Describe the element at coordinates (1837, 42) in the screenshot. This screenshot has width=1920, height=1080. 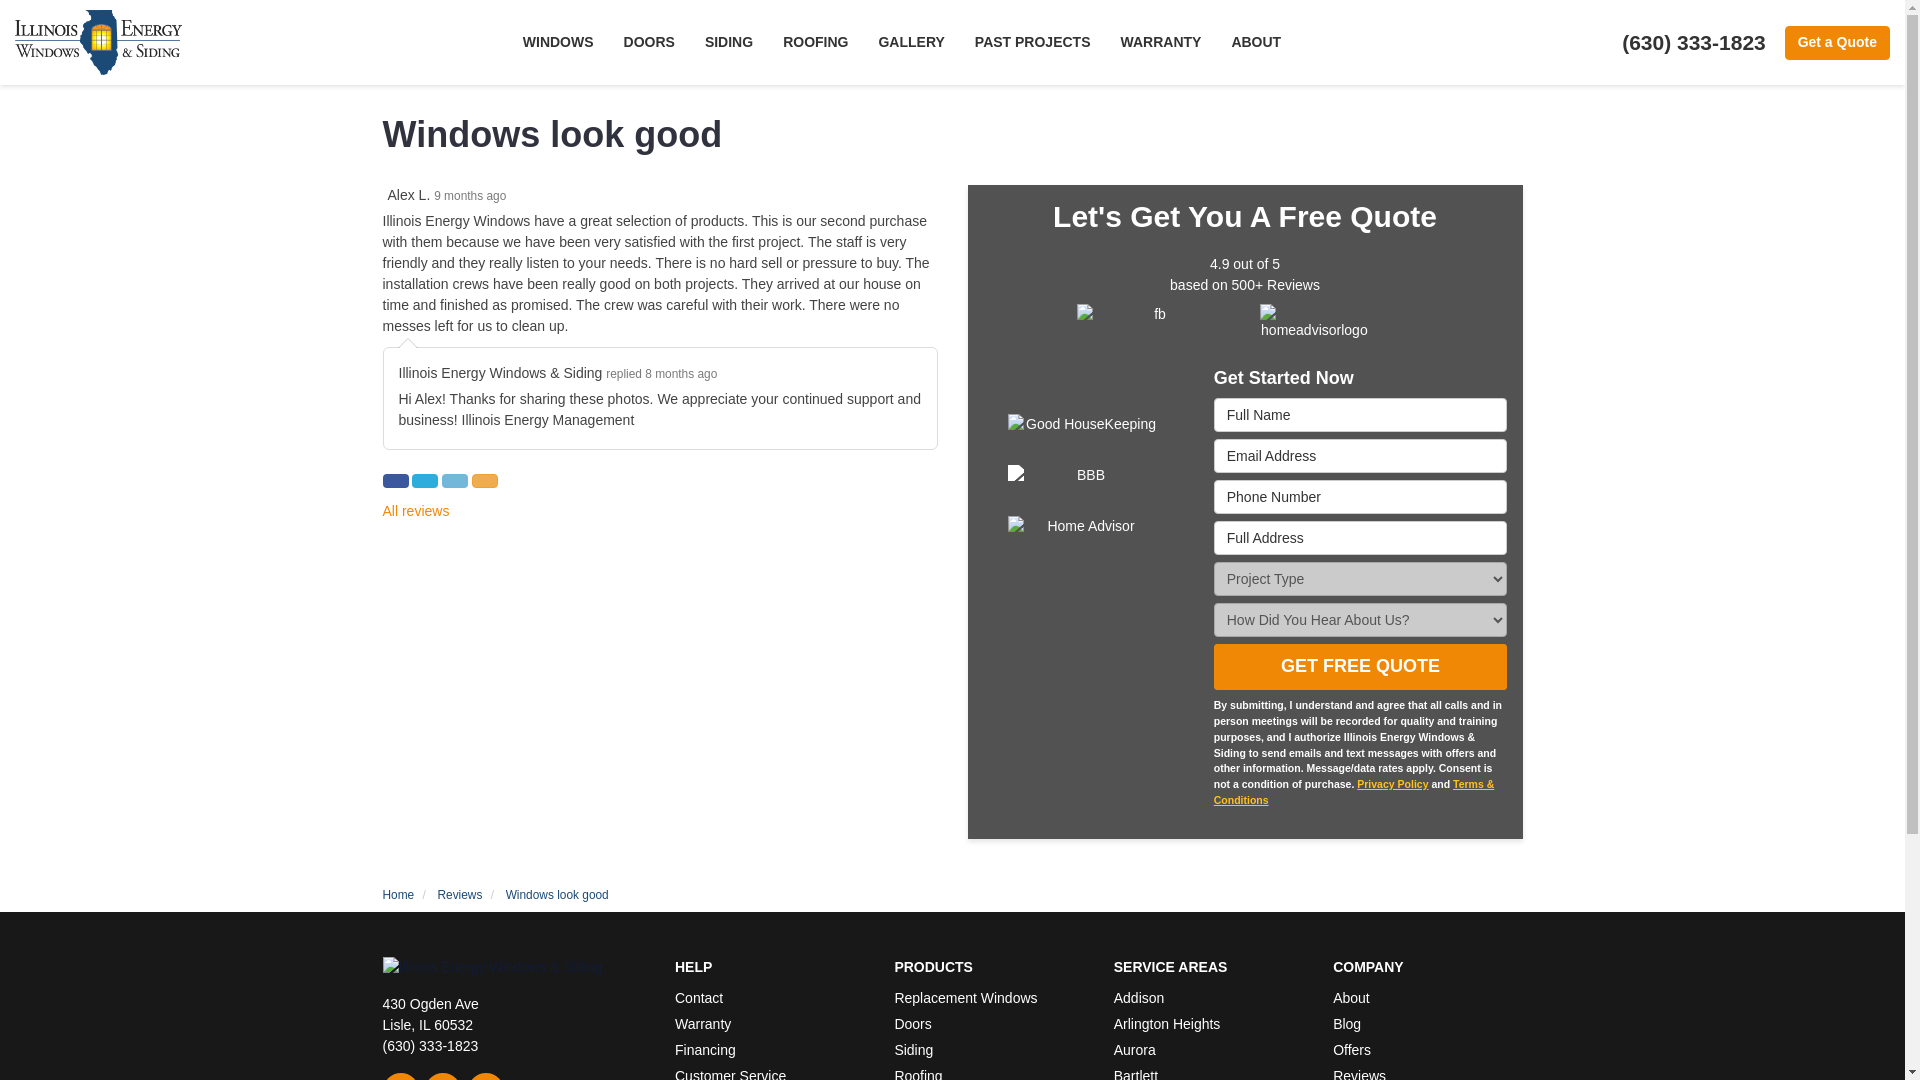
I see `Get a Quote` at that location.